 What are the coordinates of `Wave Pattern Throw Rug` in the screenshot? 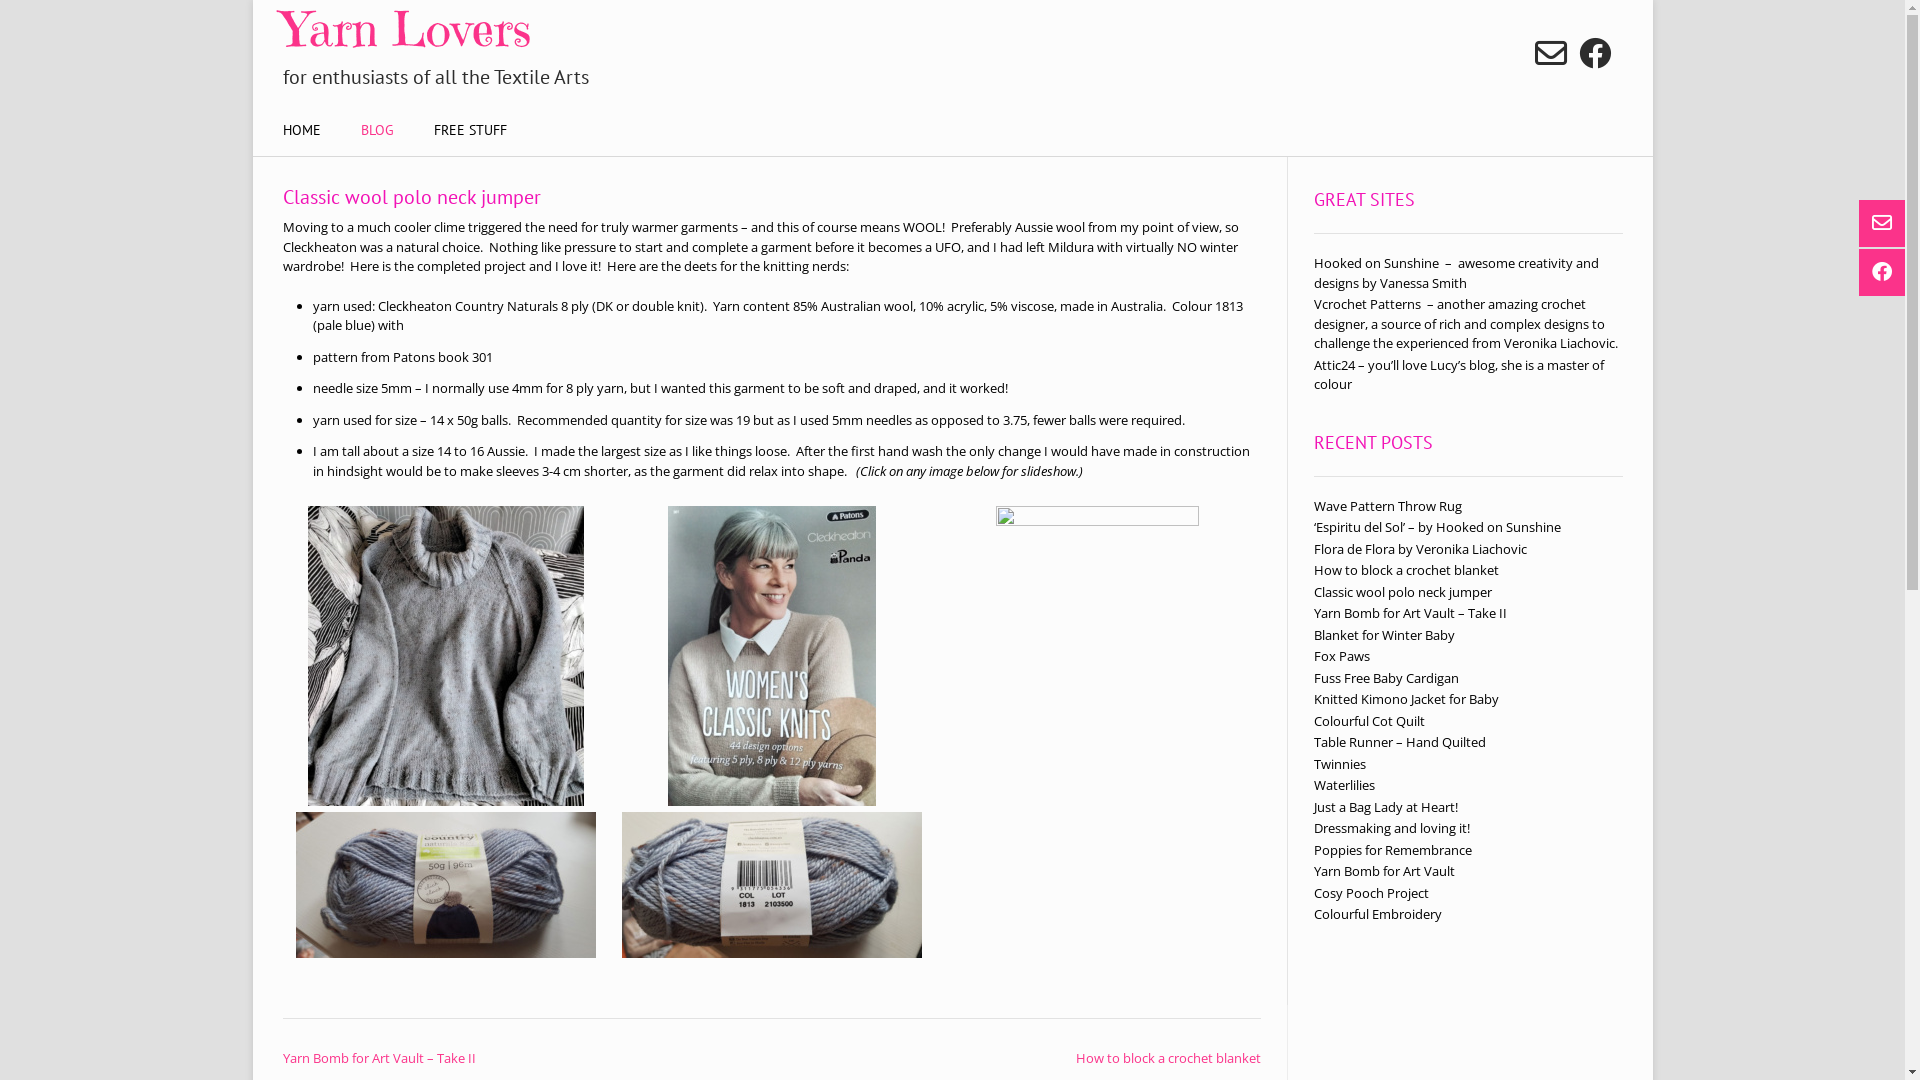 It's located at (1388, 505).